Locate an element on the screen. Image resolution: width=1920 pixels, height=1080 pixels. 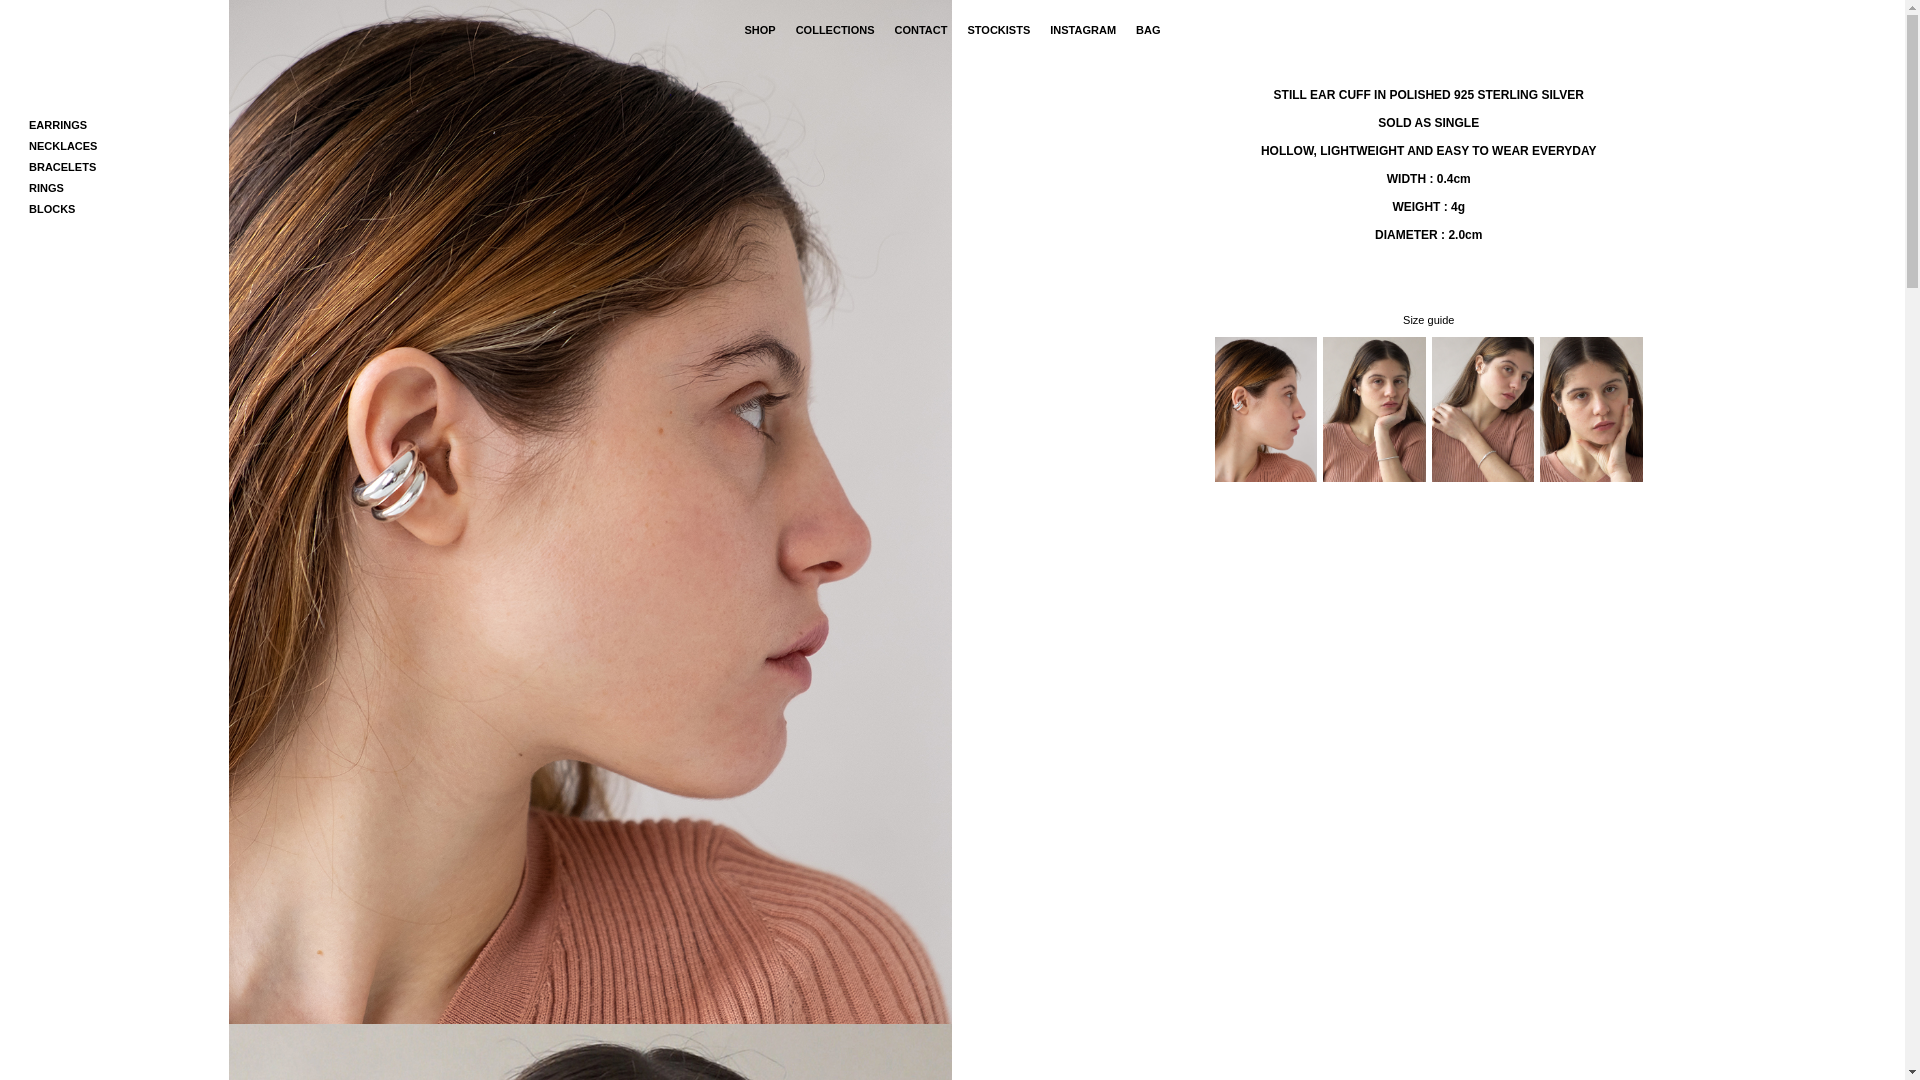
NECKLACES is located at coordinates (63, 146).